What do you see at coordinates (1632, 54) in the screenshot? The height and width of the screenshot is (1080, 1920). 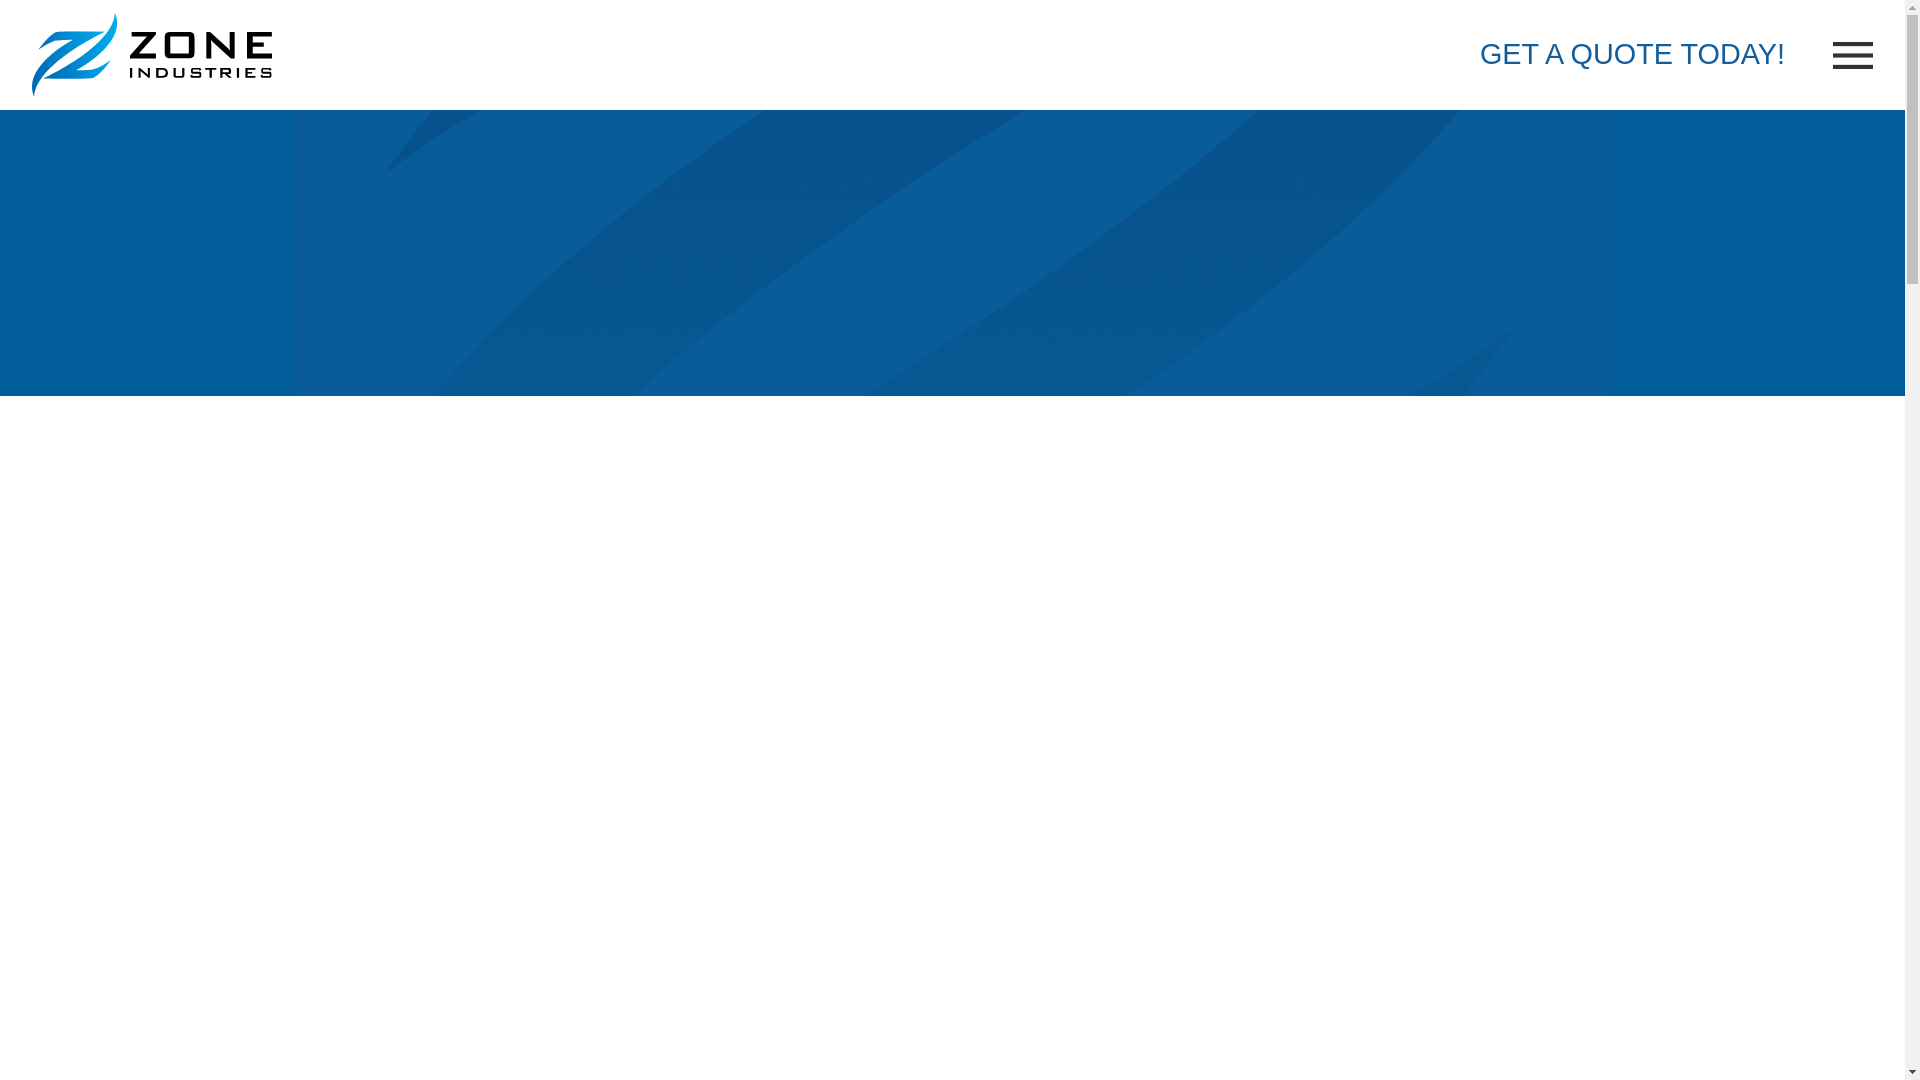 I see `GET A QUOTE TODAY!` at bounding box center [1632, 54].